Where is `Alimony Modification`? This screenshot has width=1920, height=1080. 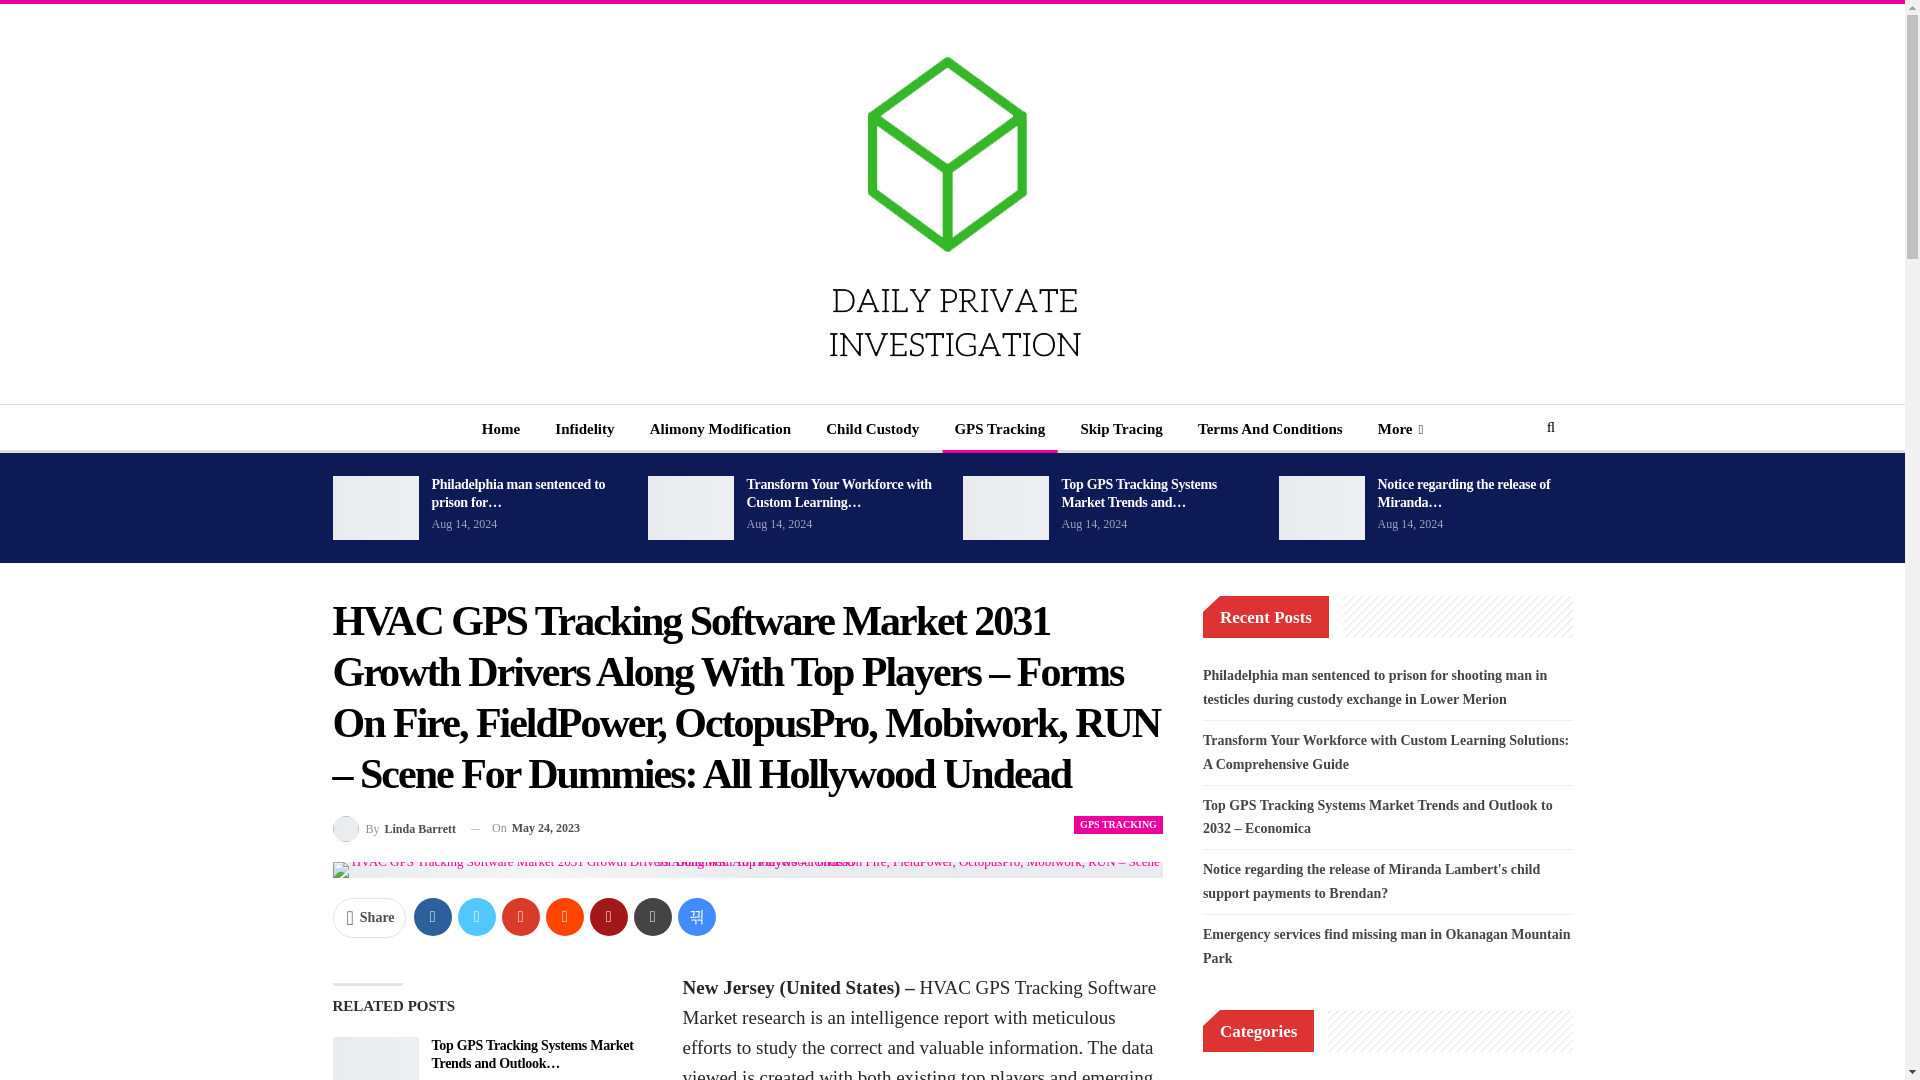 Alimony Modification is located at coordinates (720, 428).